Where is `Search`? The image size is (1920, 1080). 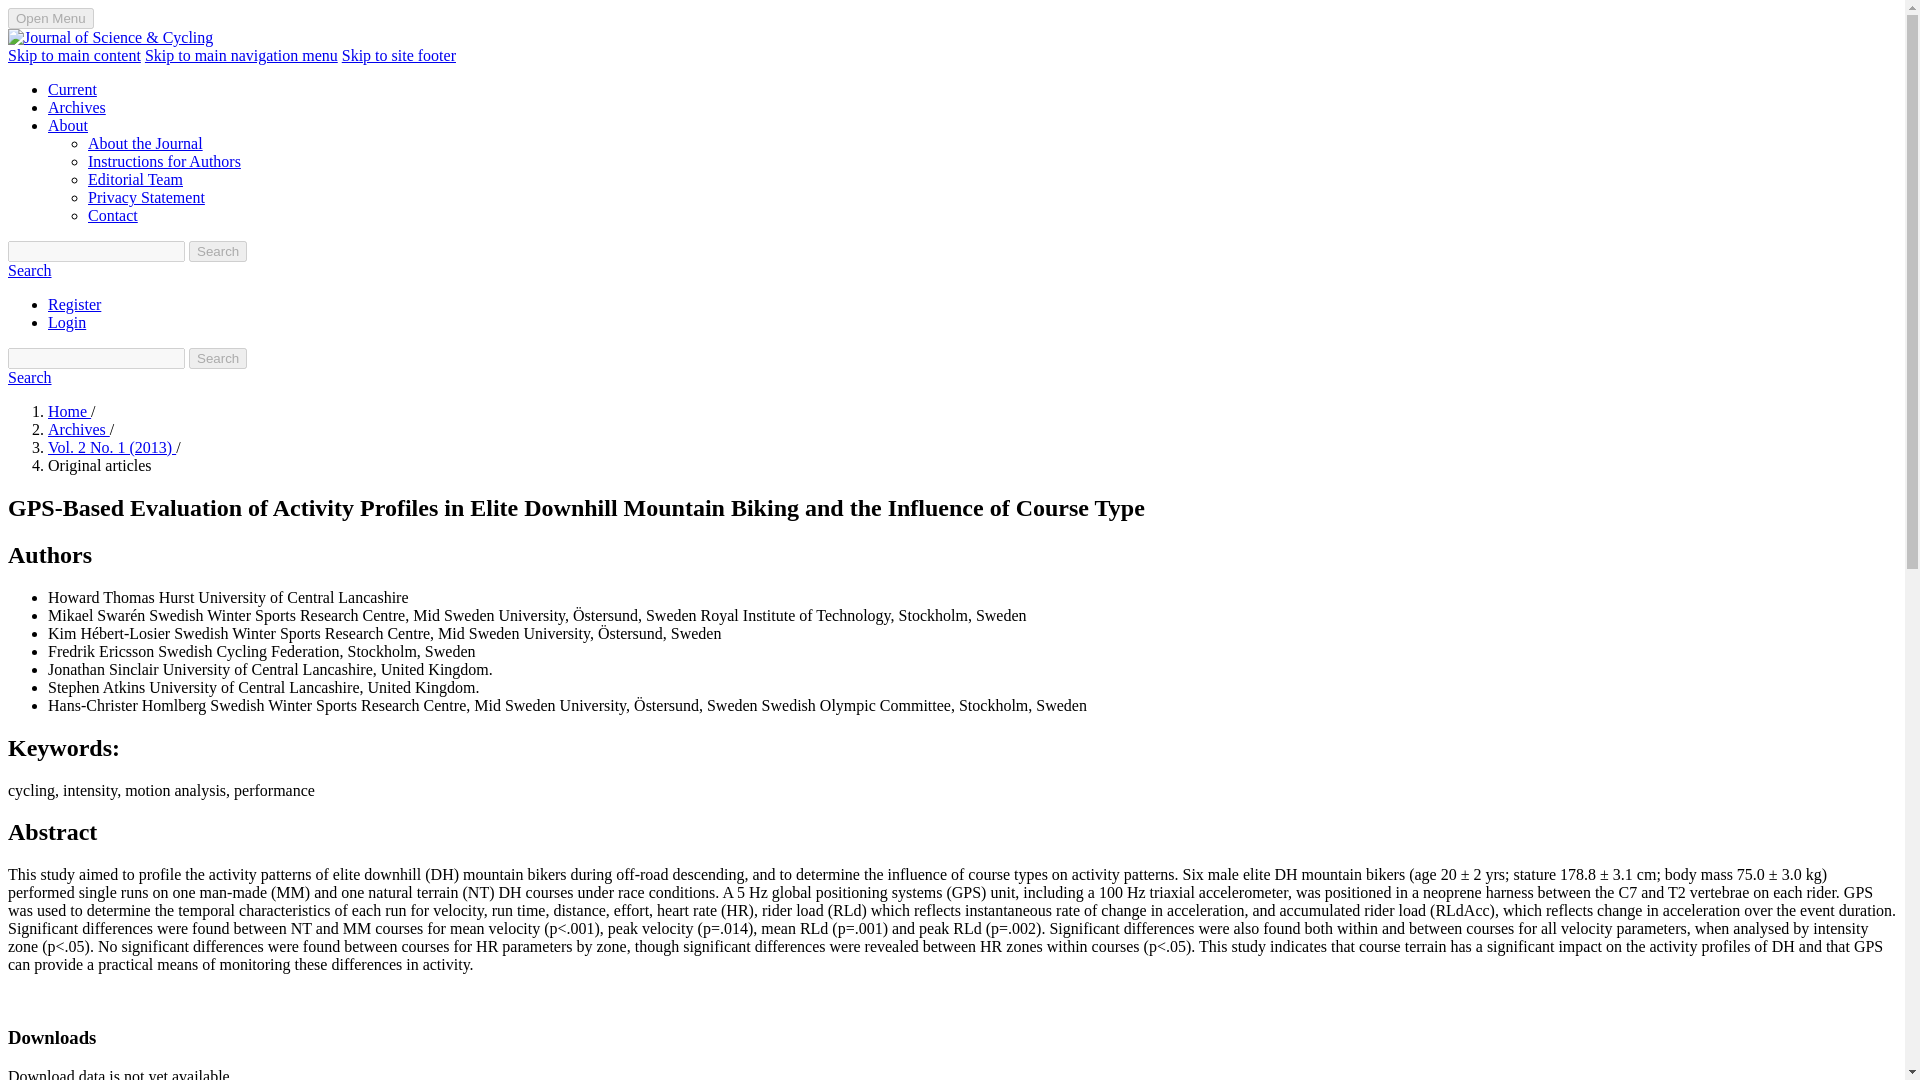 Search is located at coordinates (218, 358).